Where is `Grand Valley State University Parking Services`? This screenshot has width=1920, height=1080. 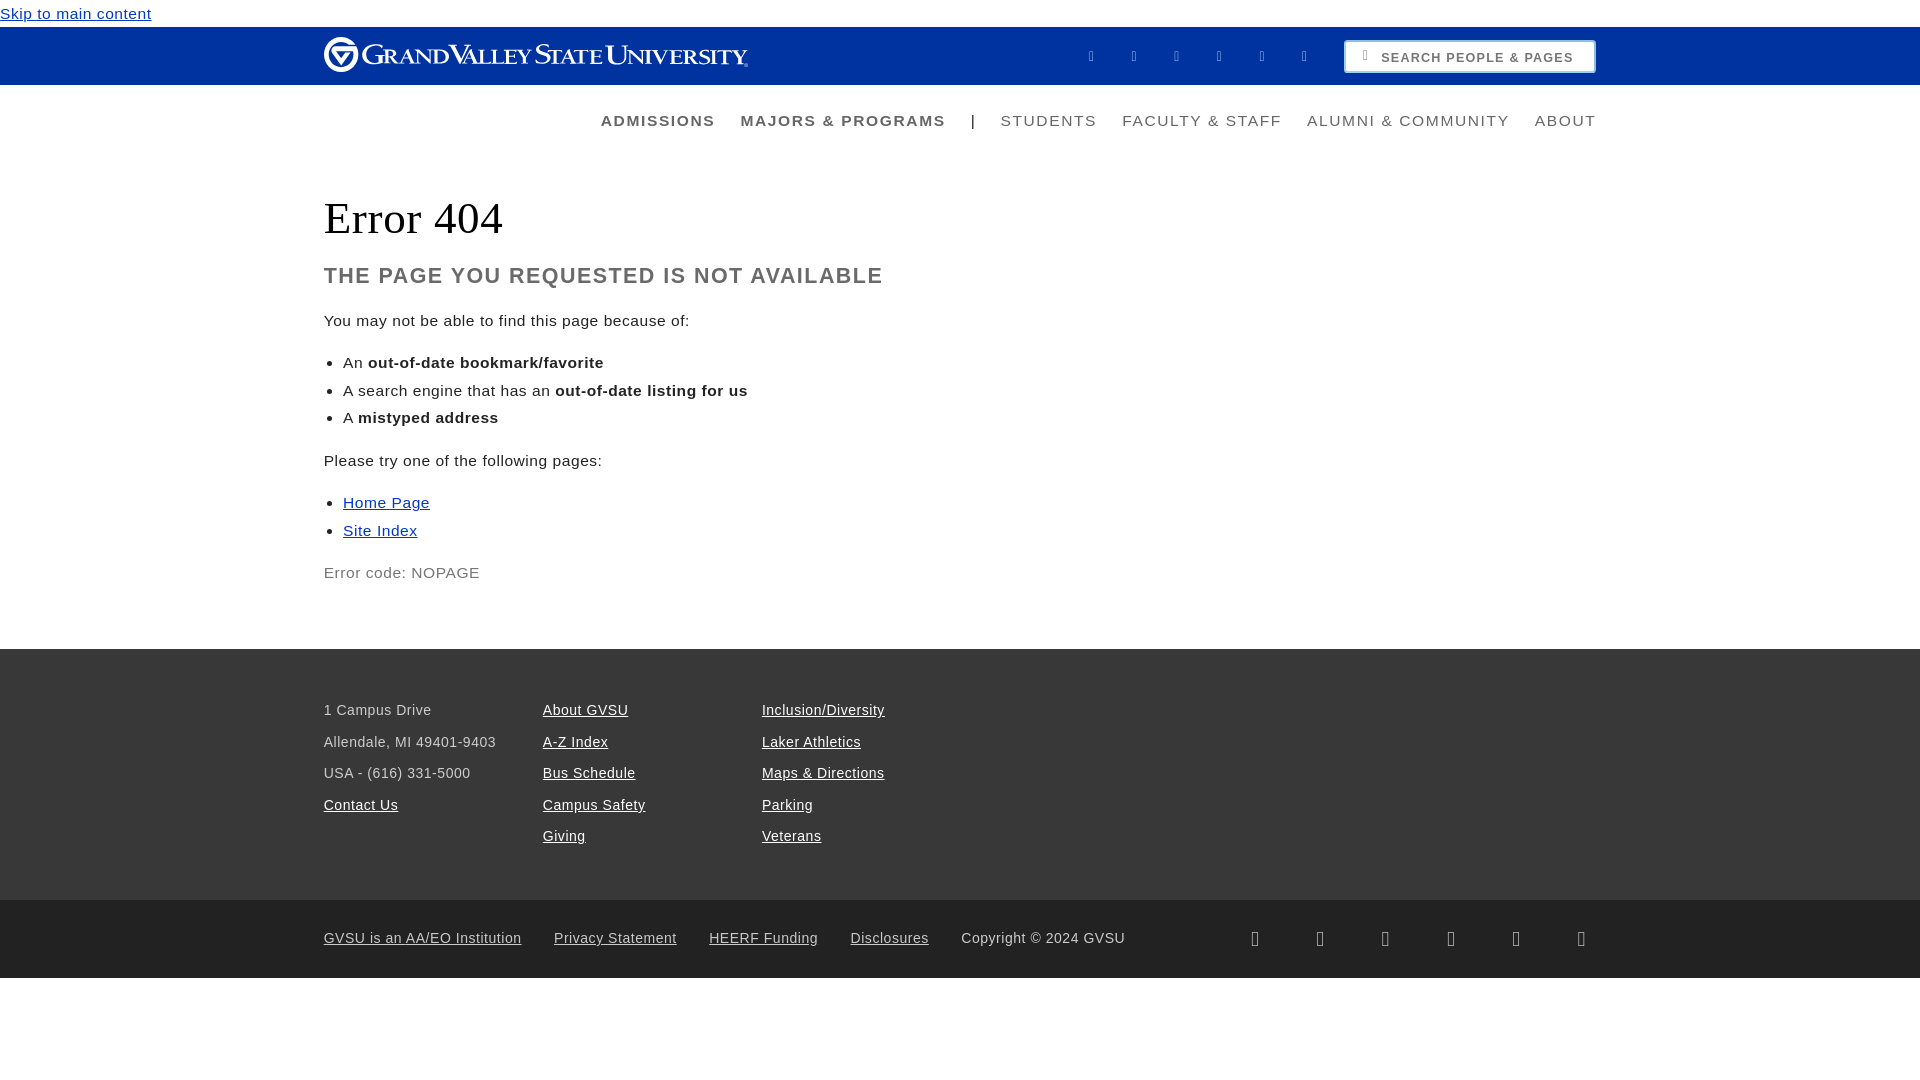
Grand Valley State University Parking Services is located at coordinates (787, 805).